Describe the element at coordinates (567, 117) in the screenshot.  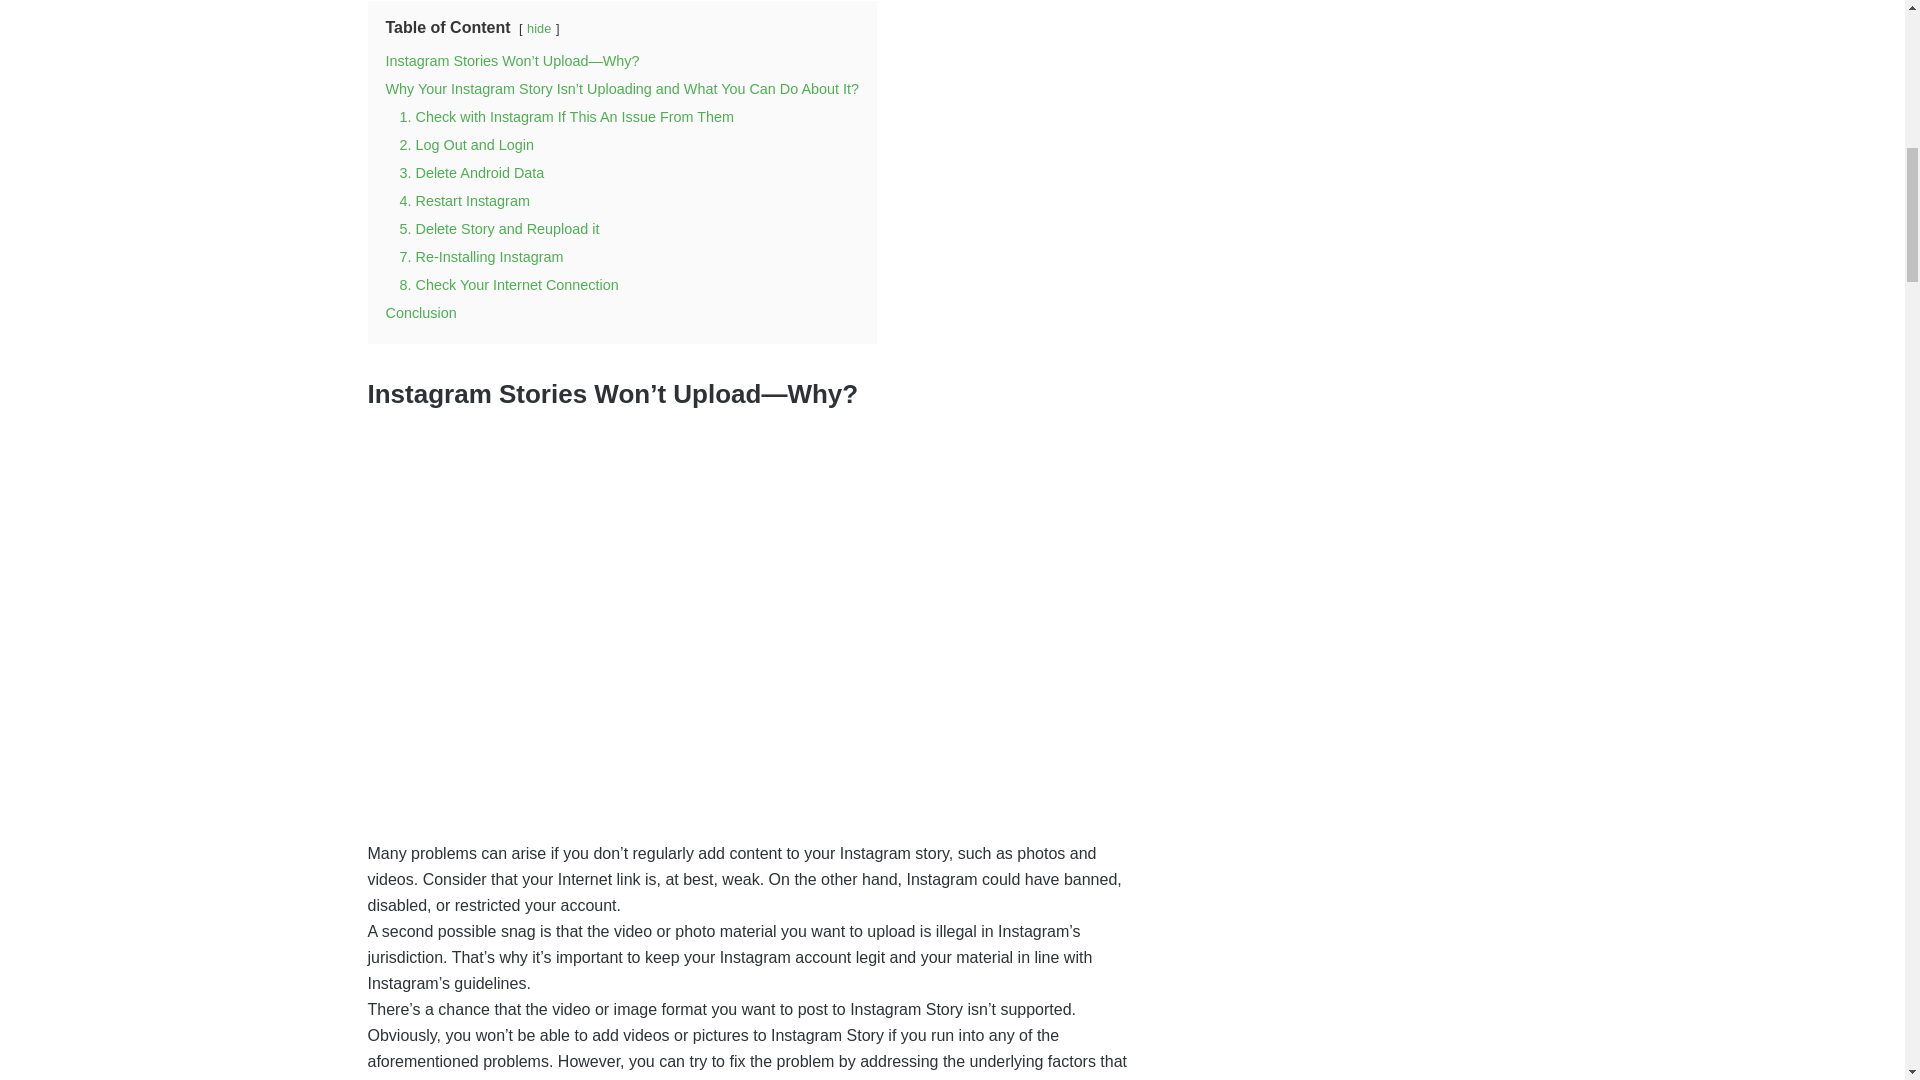
I see `1. Check with Instagram If This An Issue From Them` at that location.